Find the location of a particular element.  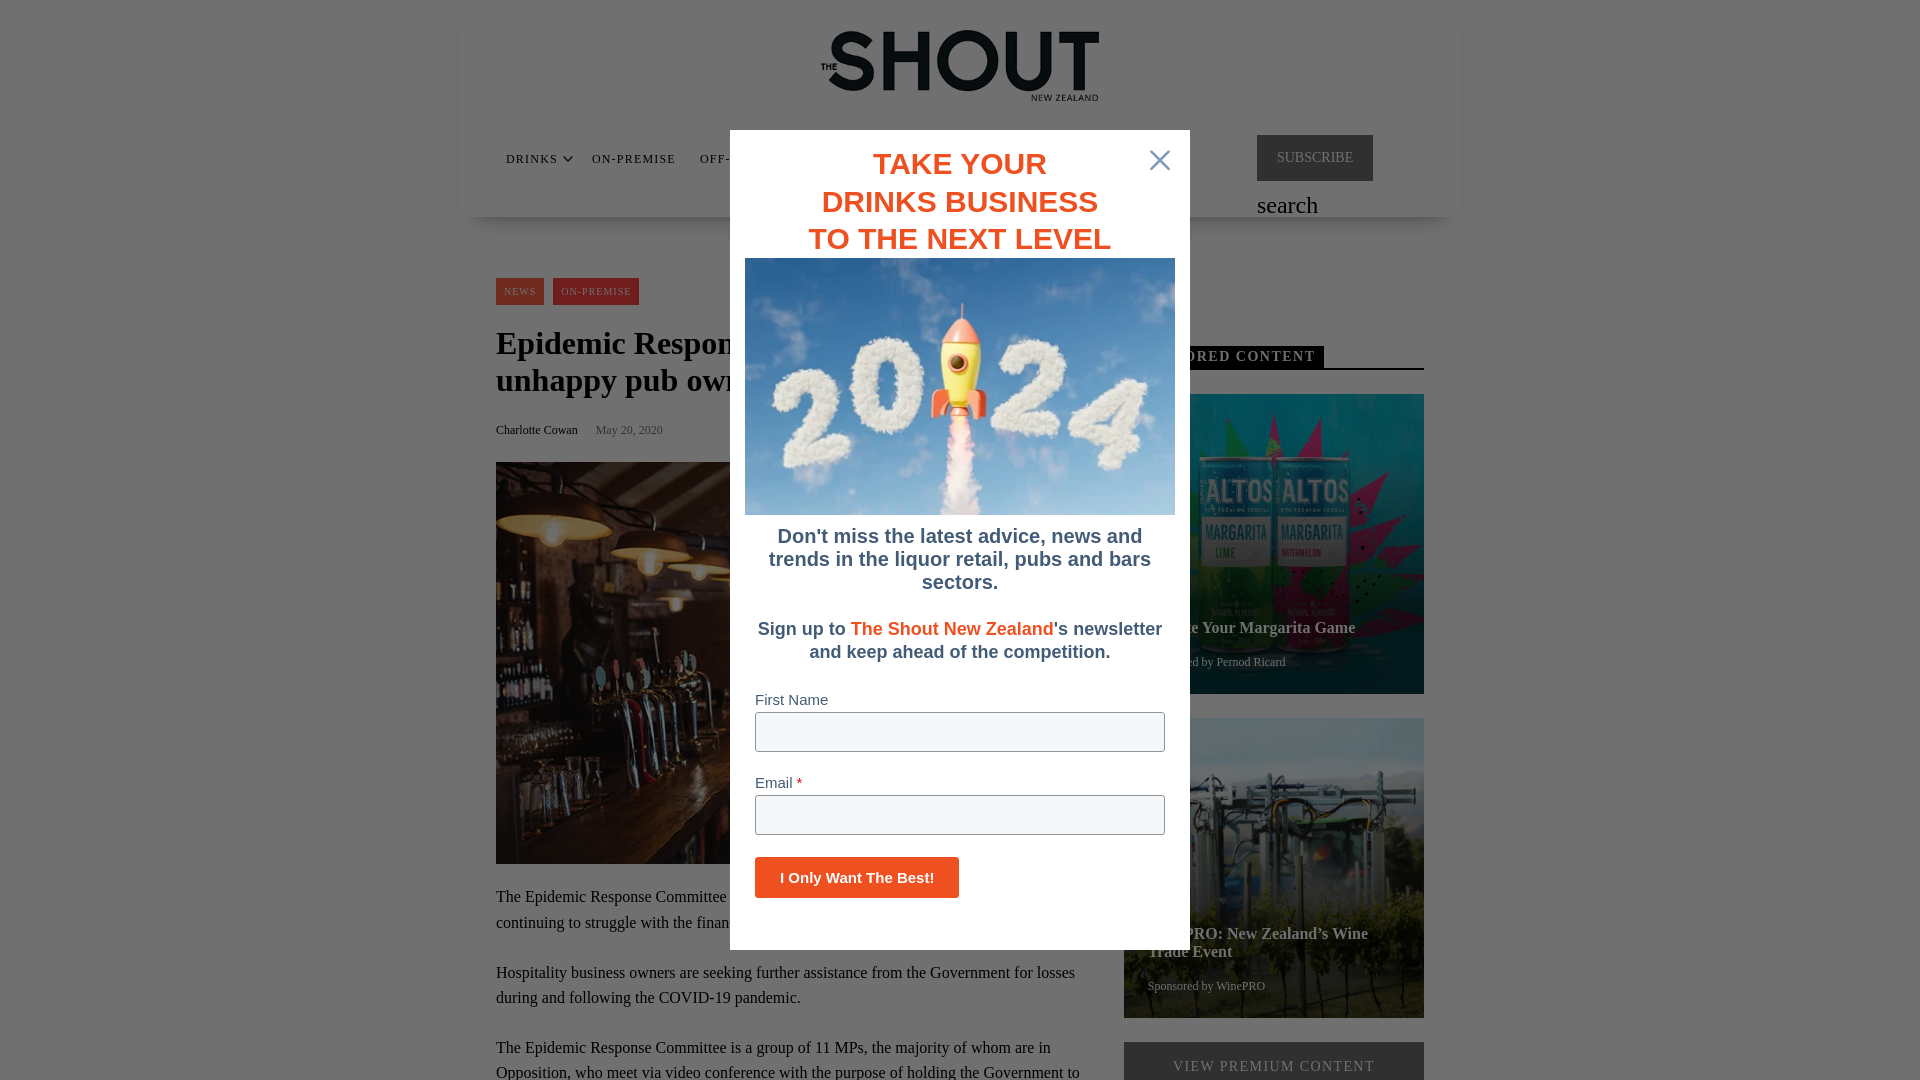

DIRECTORY is located at coordinates (971, 159).